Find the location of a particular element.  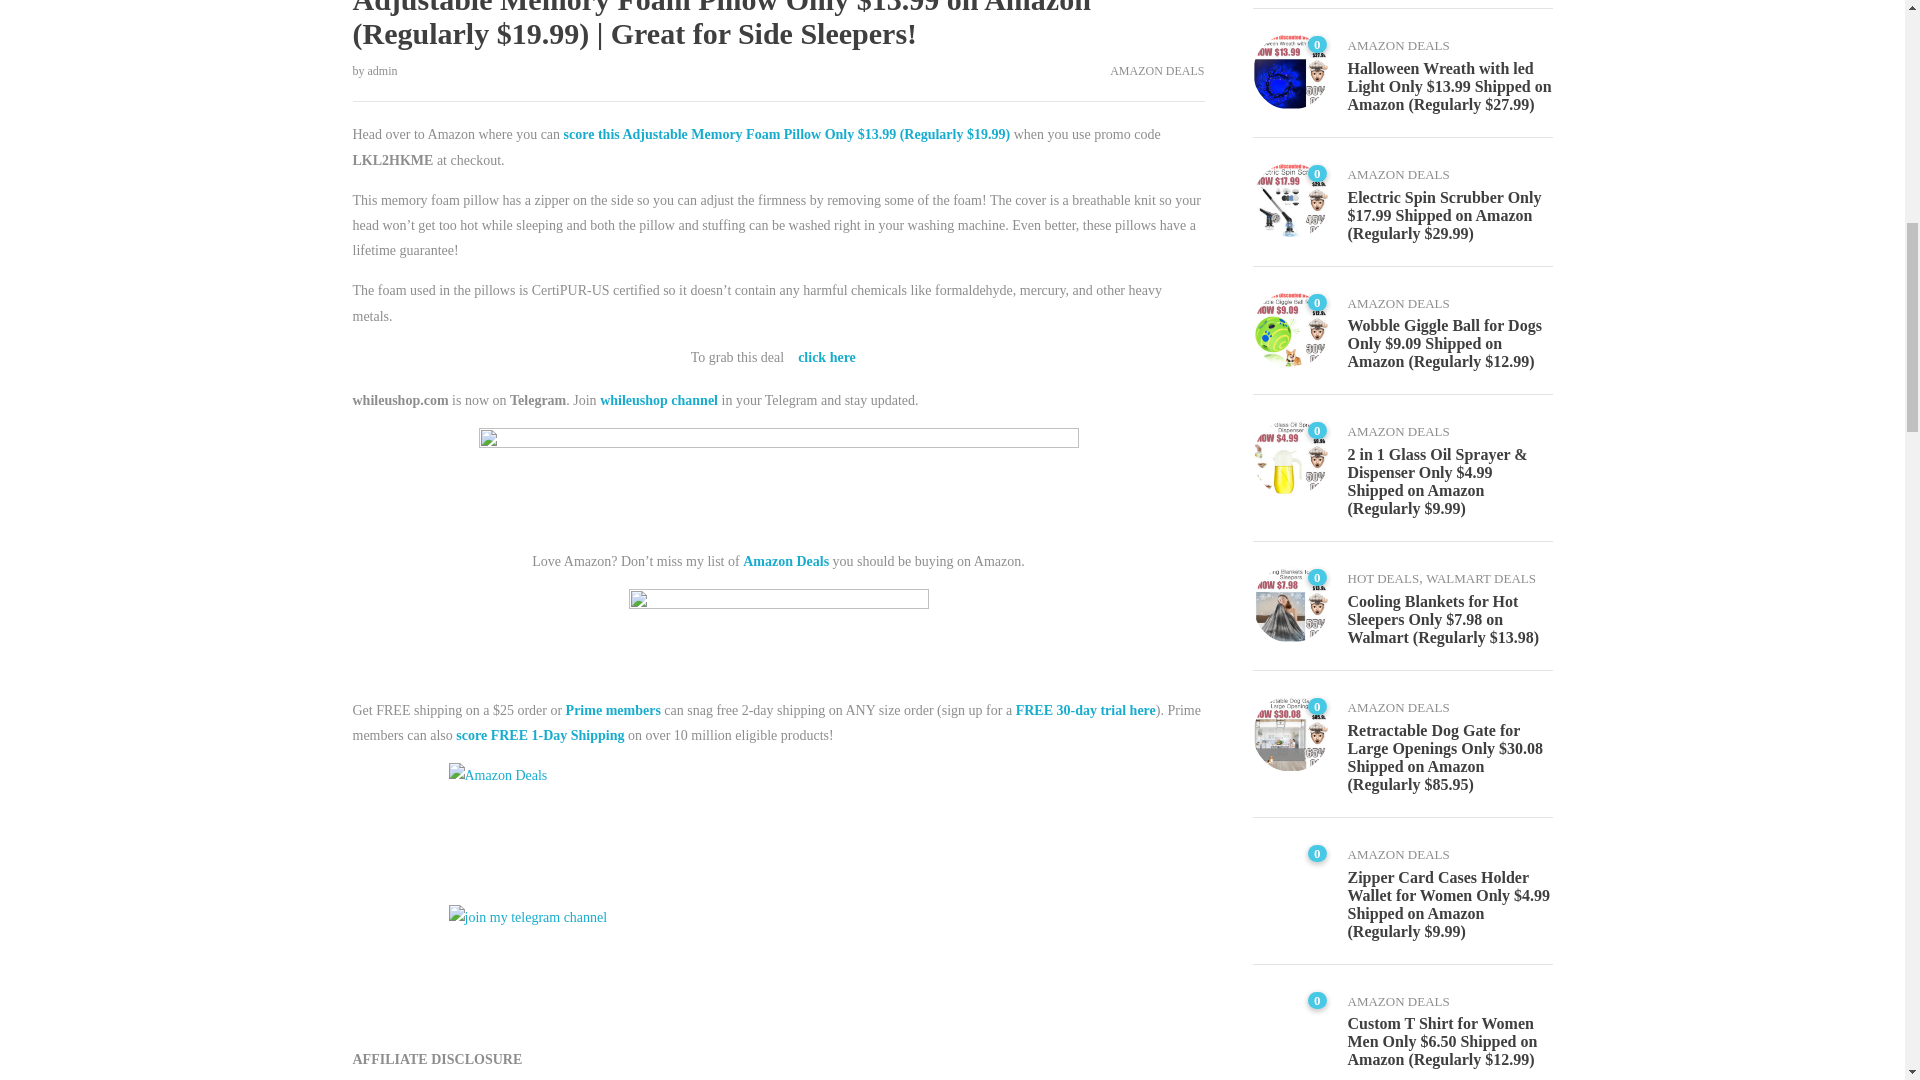

admin is located at coordinates (382, 70).